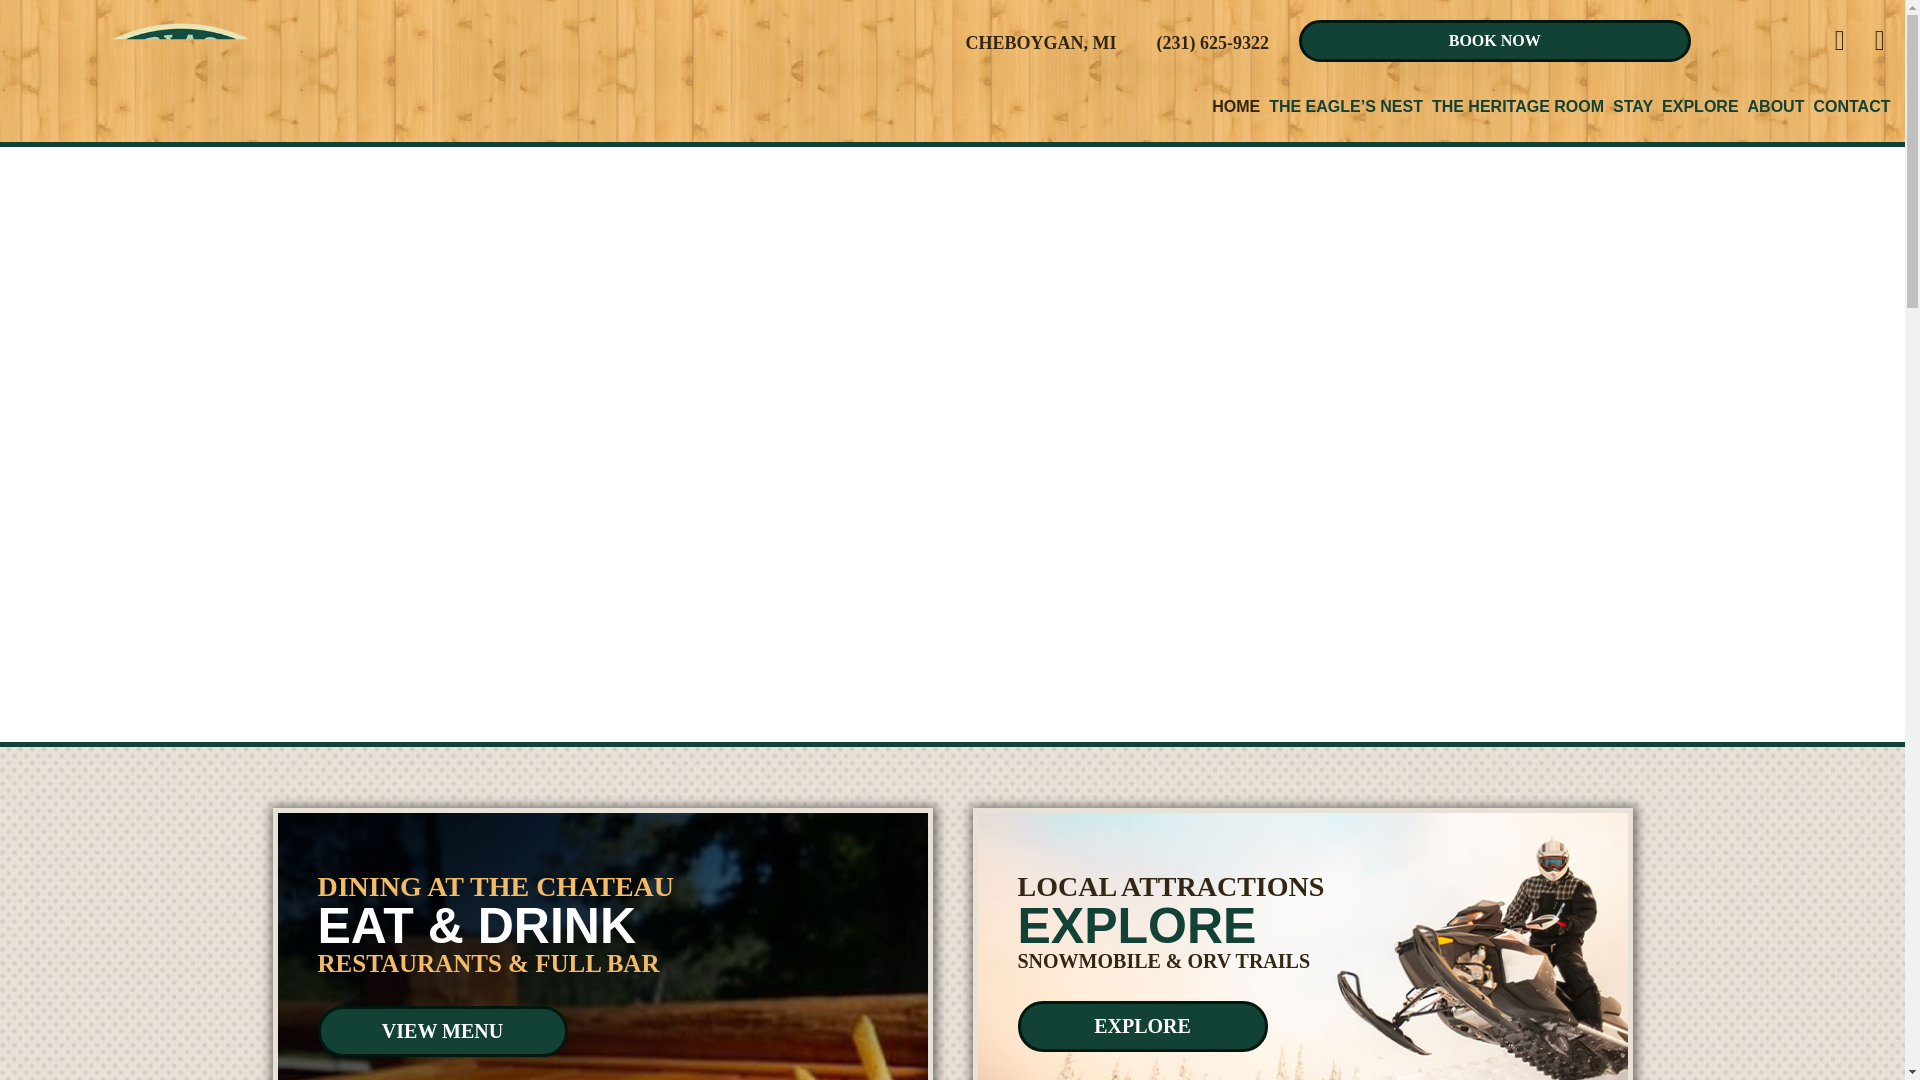 This screenshot has width=1920, height=1080. Describe the element at coordinates (1235, 106) in the screenshot. I see `HOME` at that location.